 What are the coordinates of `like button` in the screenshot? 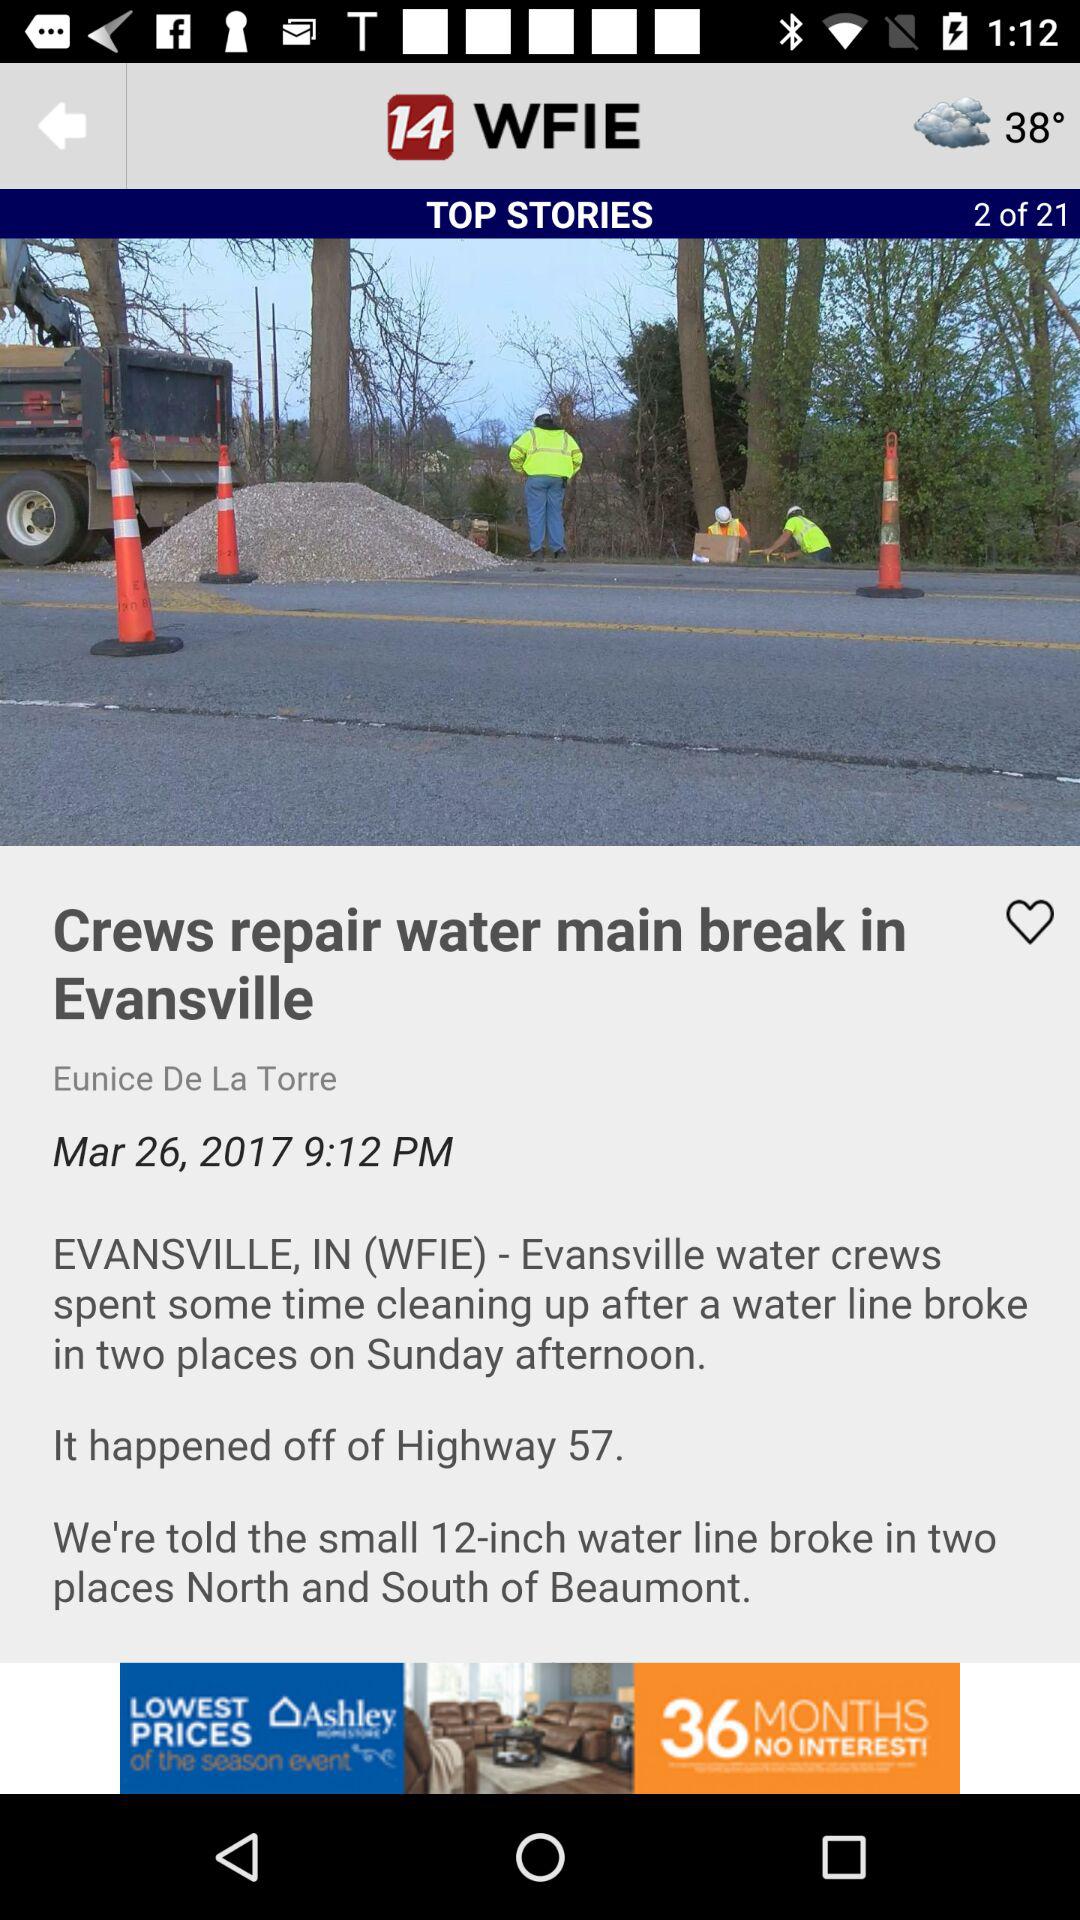 It's located at (1017, 922).